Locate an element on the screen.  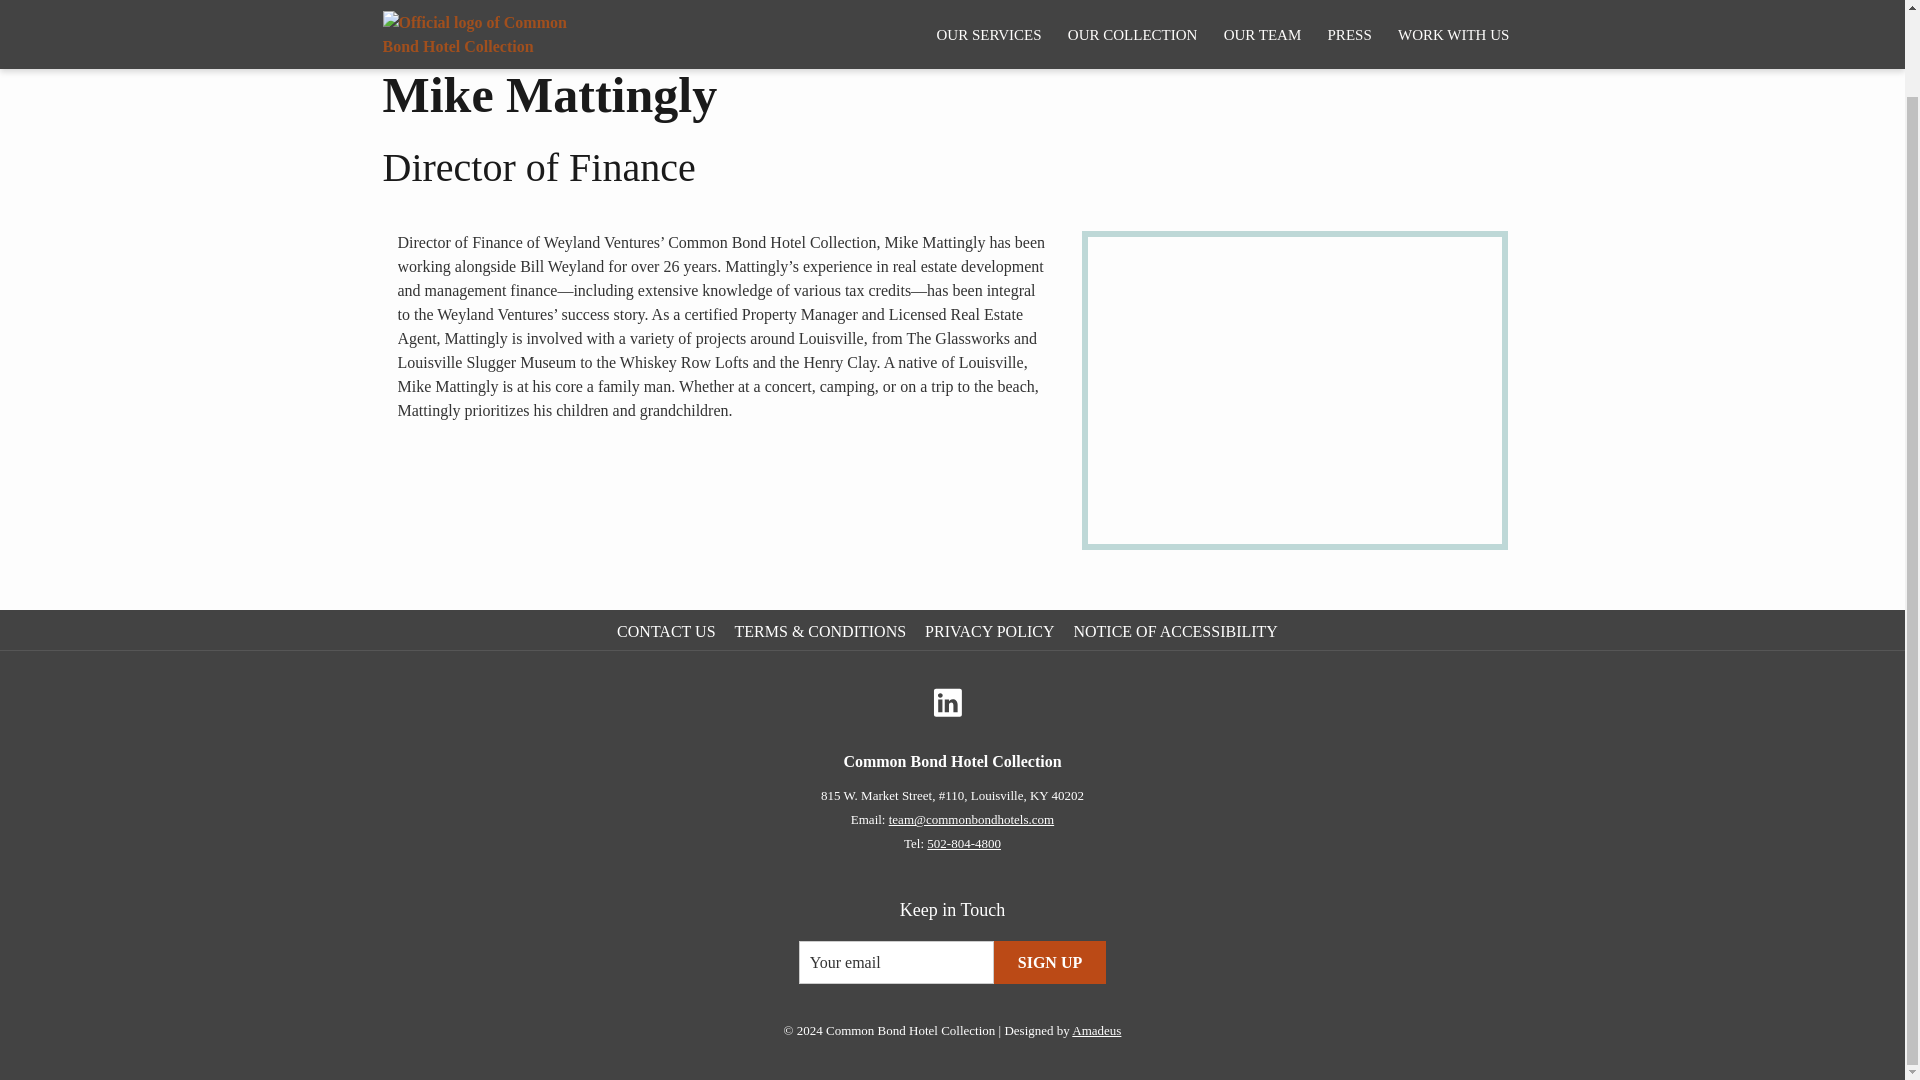
NOTICE OF ACCESSIBILITY is located at coordinates (1178, 632).